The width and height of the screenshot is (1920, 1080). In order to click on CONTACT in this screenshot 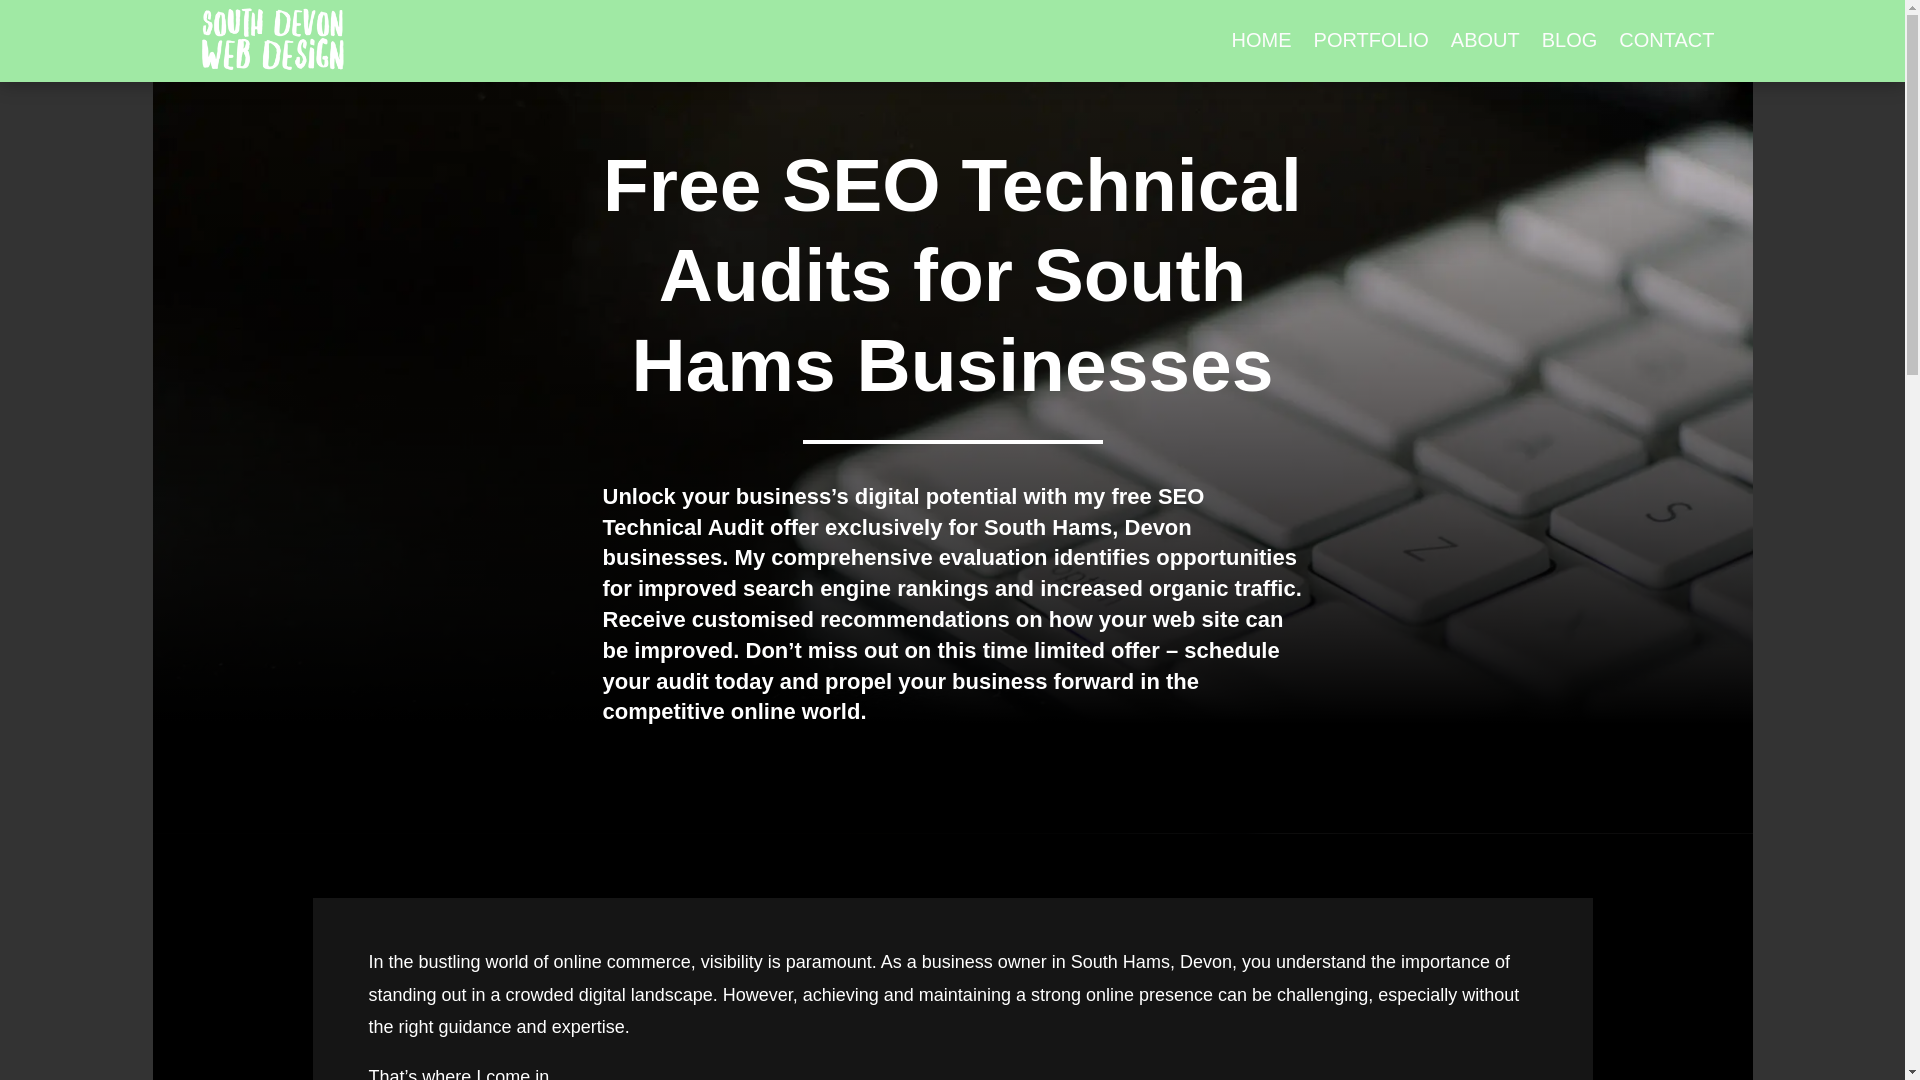, I will do `click(1666, 40)`.